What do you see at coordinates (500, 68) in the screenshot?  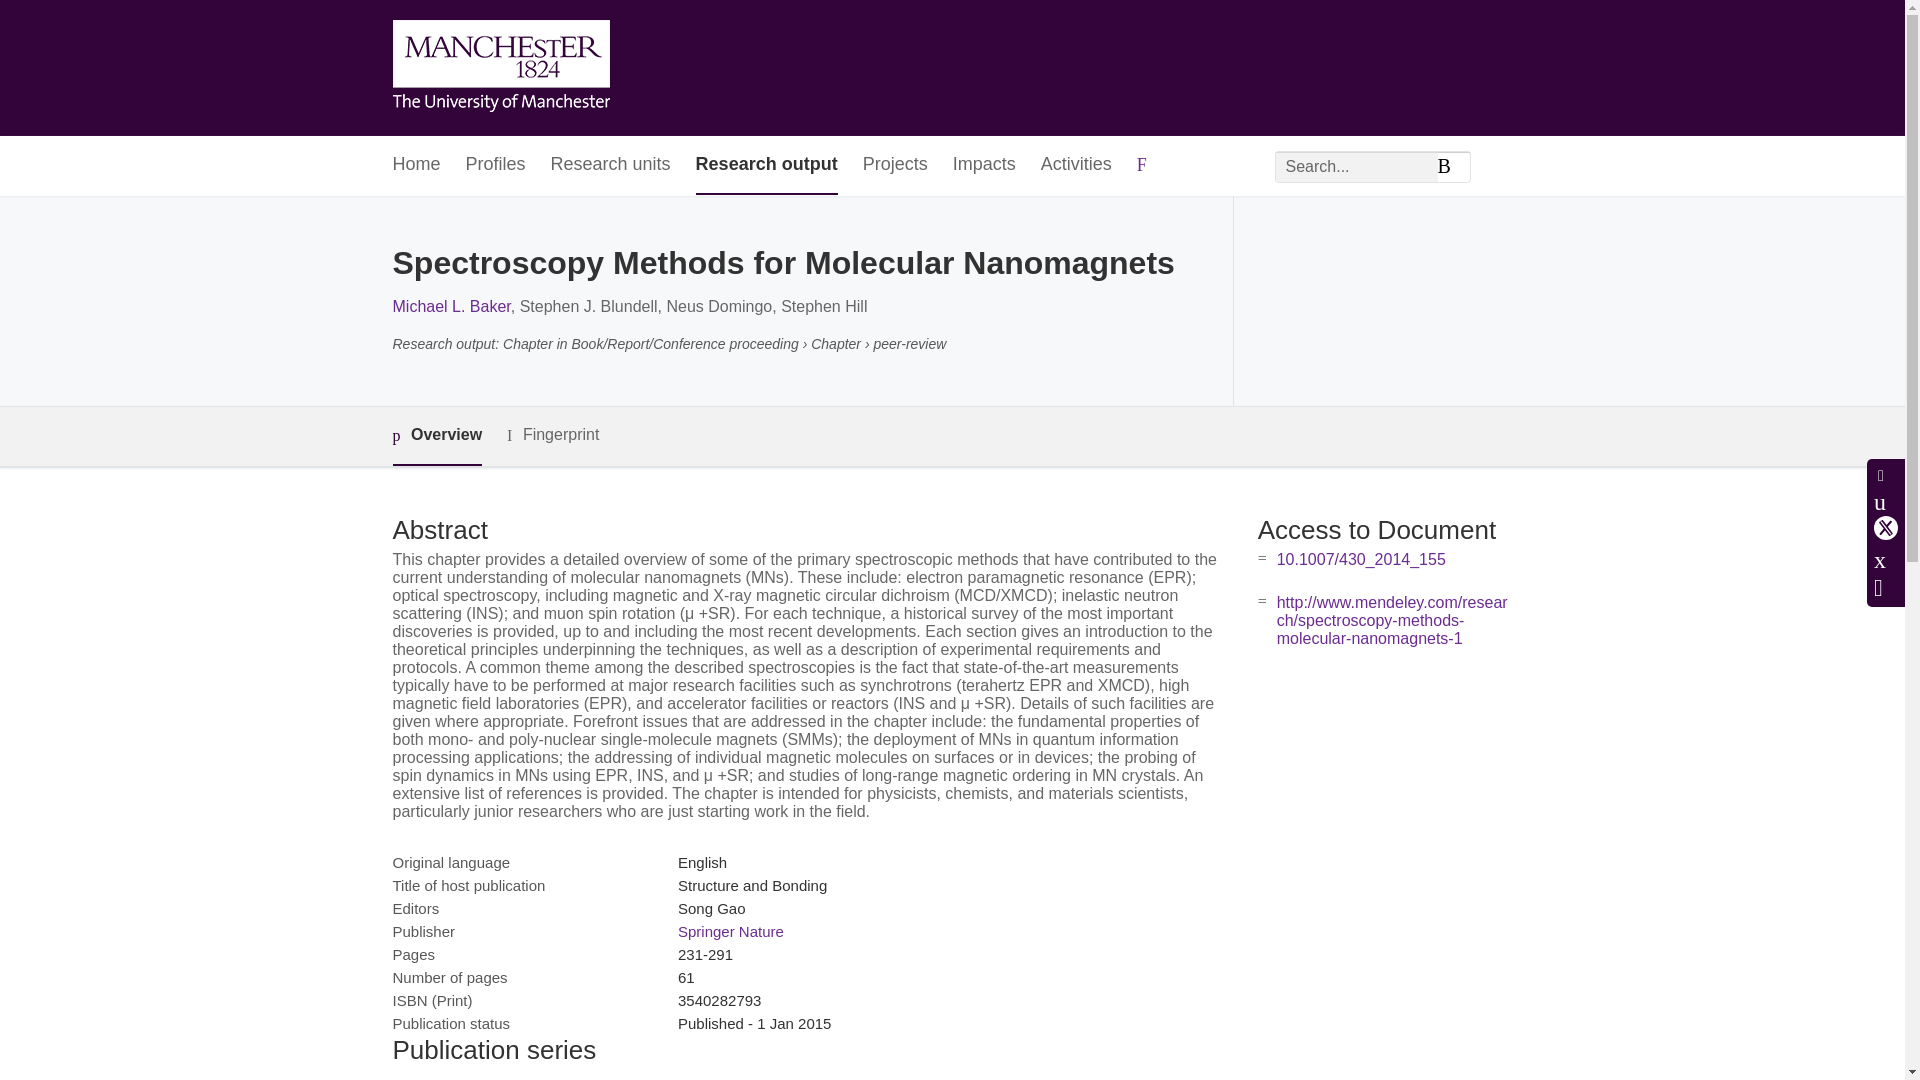 I see `Research Explorer The University of Manchester Home` at bounding box center [500, 68].